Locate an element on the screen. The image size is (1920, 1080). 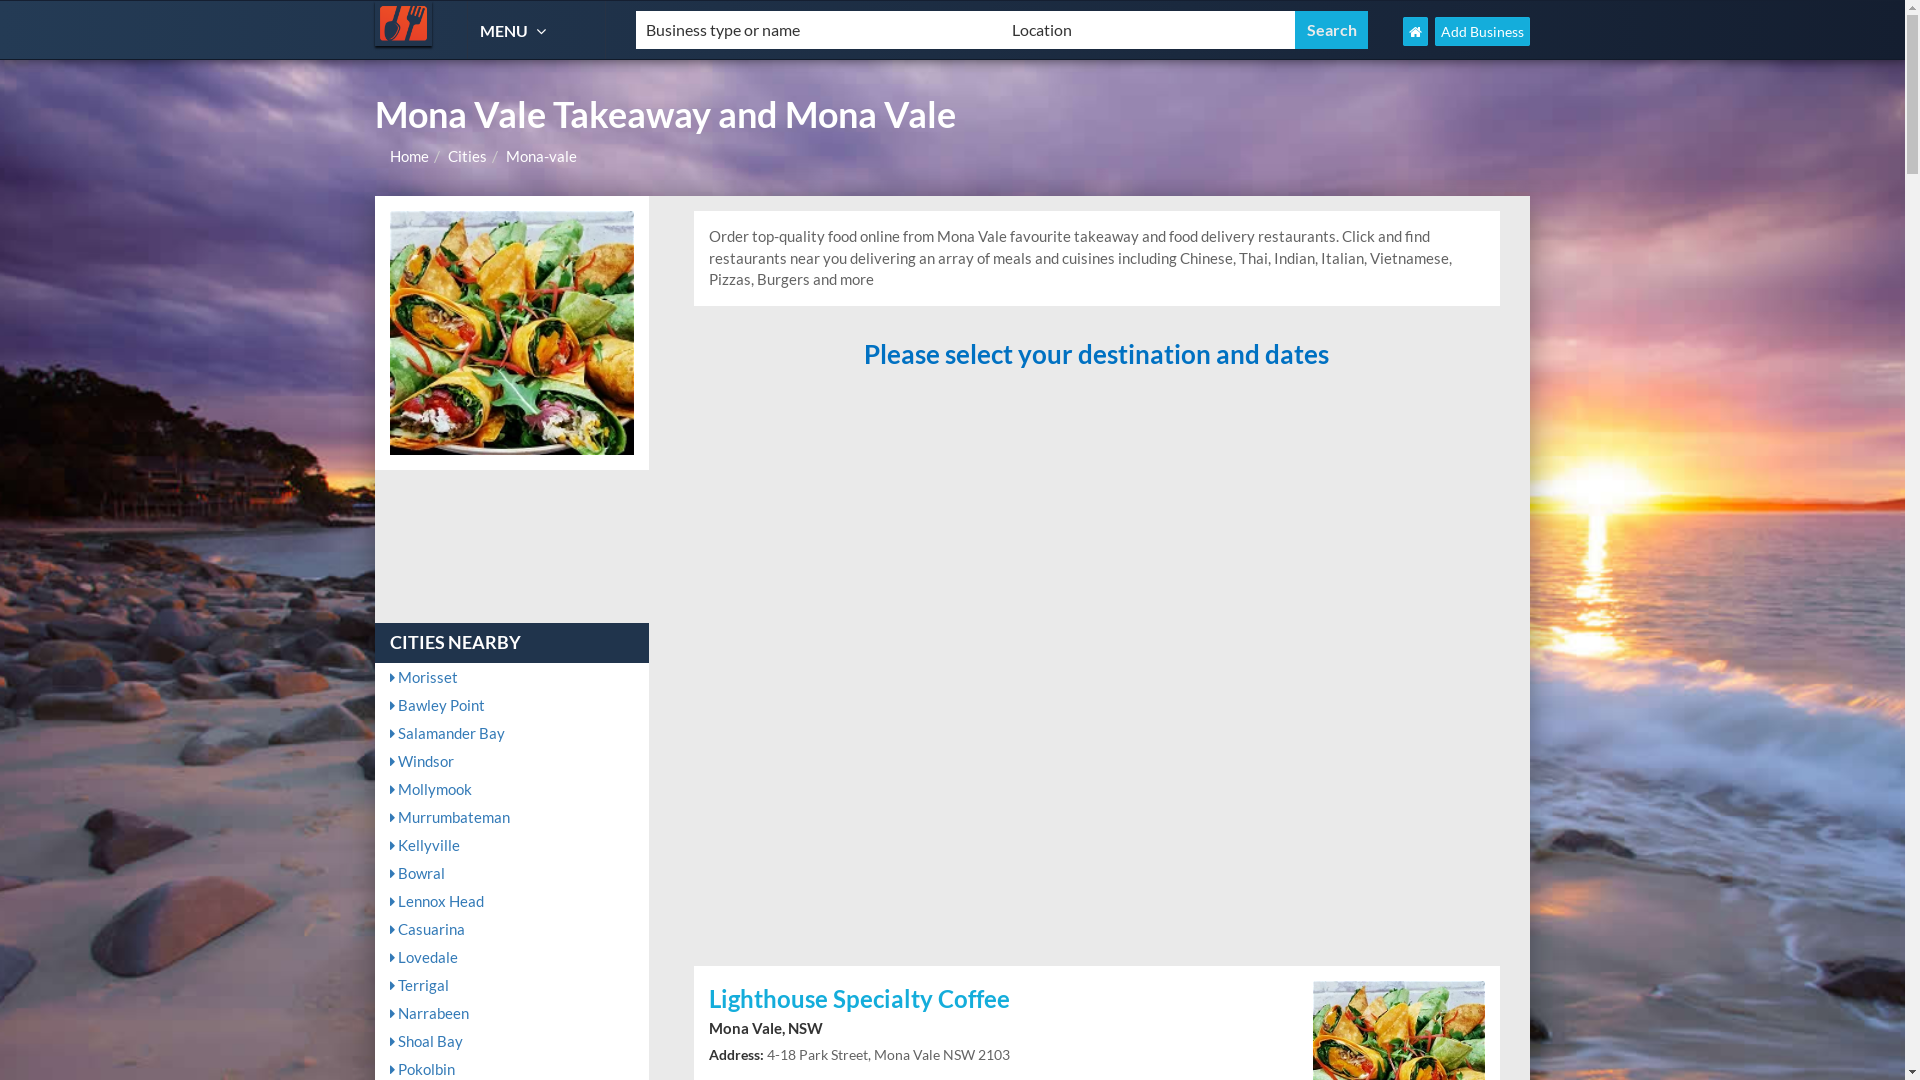
Restaurant Guide Home Page is located at coordinates (1416, 32).